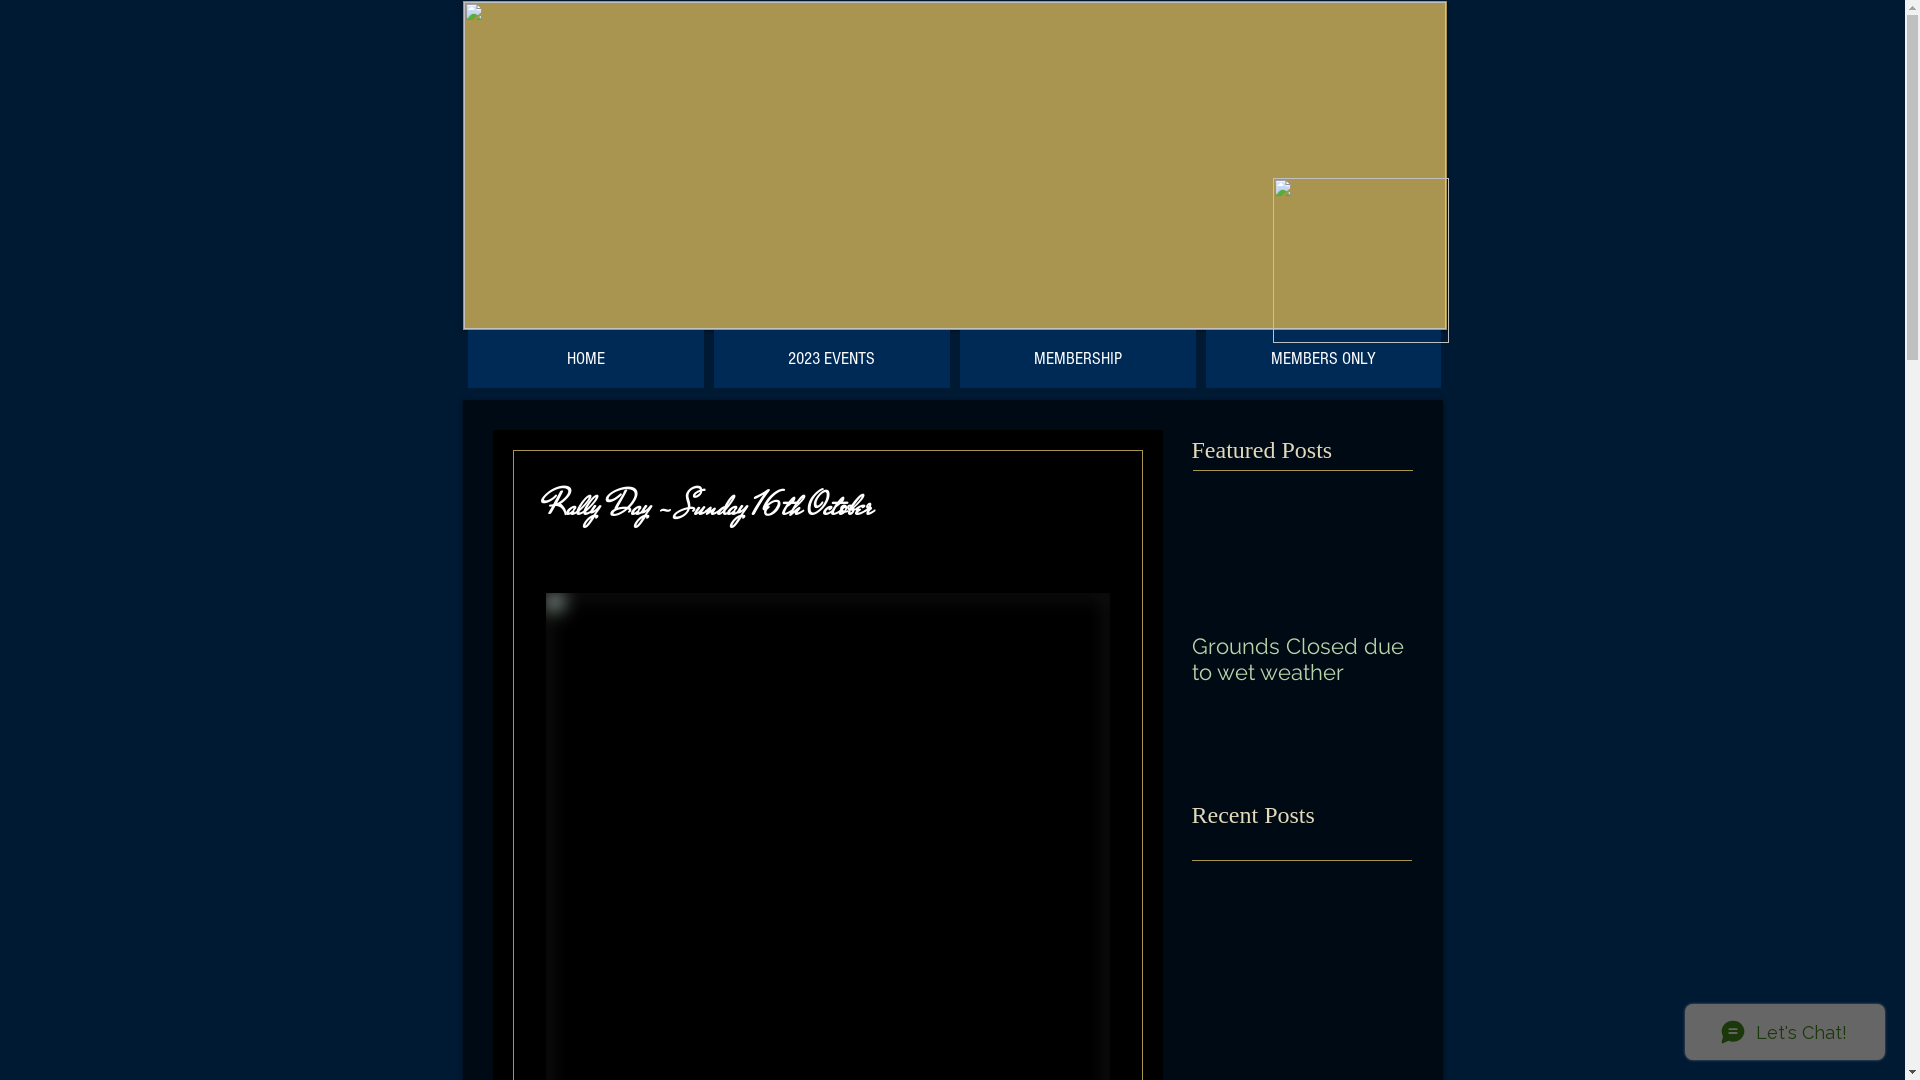 The height and width of the screenshot is (1080, 1920). I want to click on MEMBERS ONLY, so click(1324, 359).